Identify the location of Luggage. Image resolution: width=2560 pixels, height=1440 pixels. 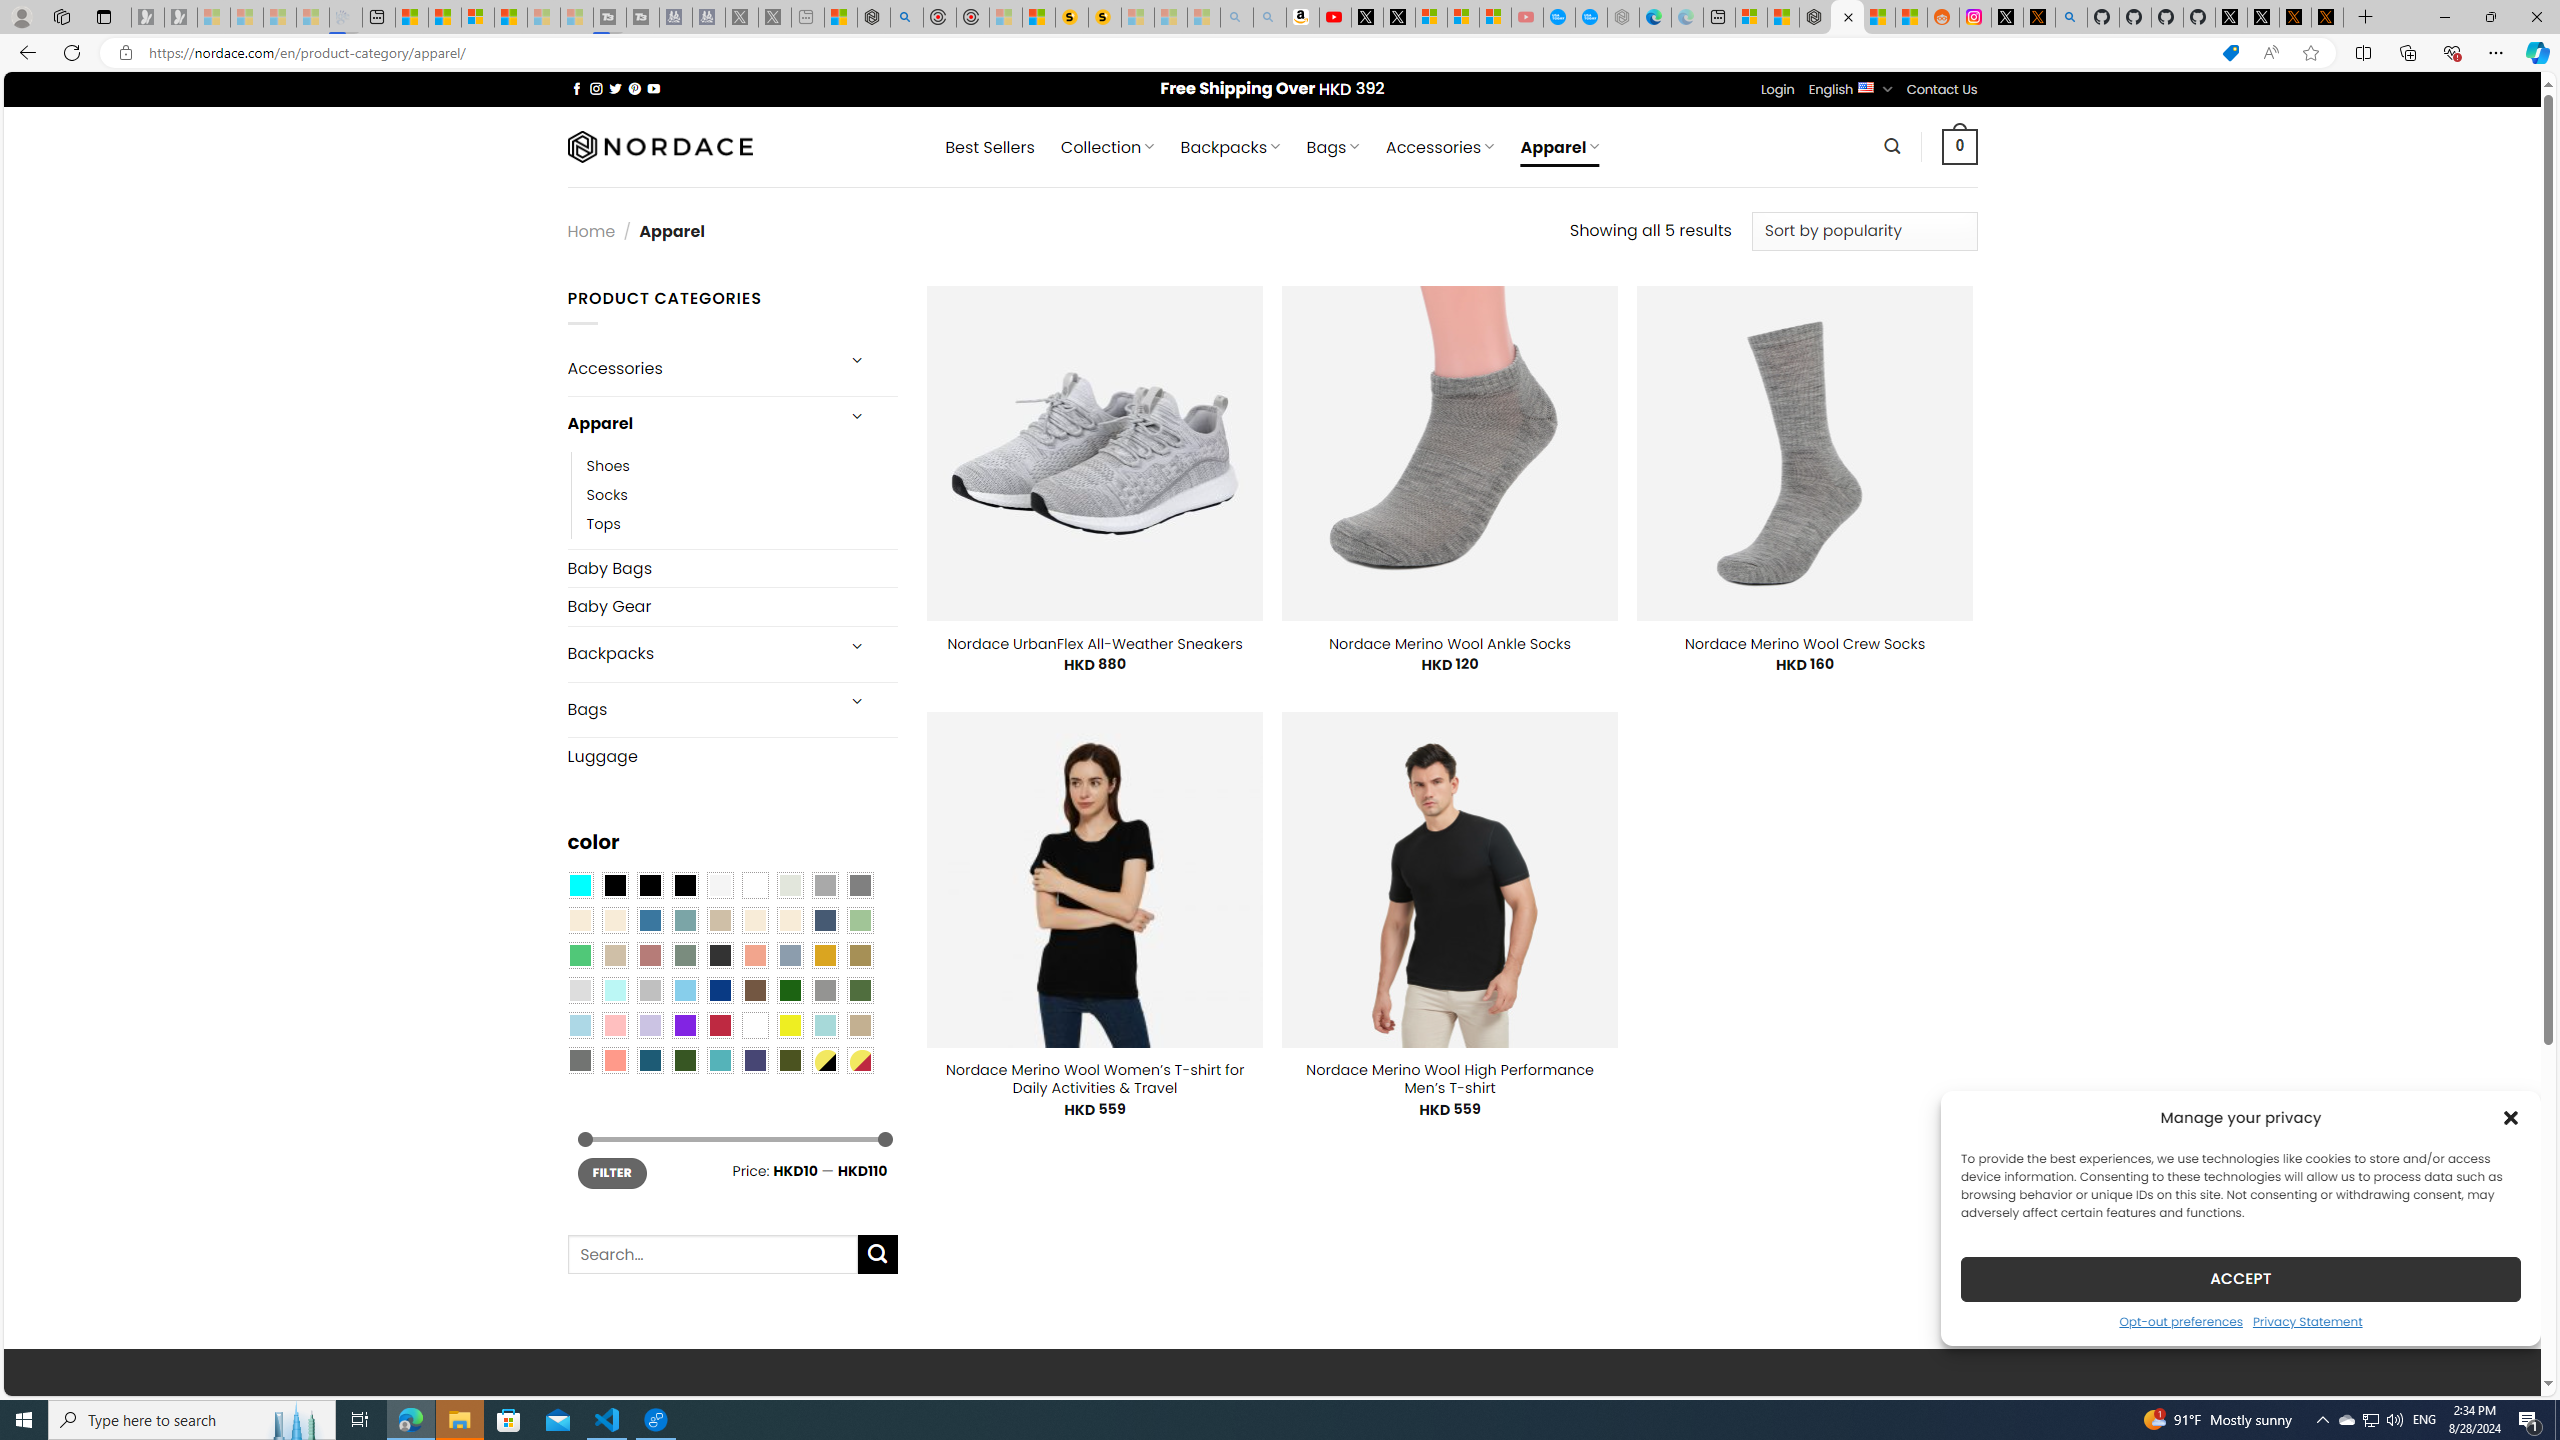
(732, 756).